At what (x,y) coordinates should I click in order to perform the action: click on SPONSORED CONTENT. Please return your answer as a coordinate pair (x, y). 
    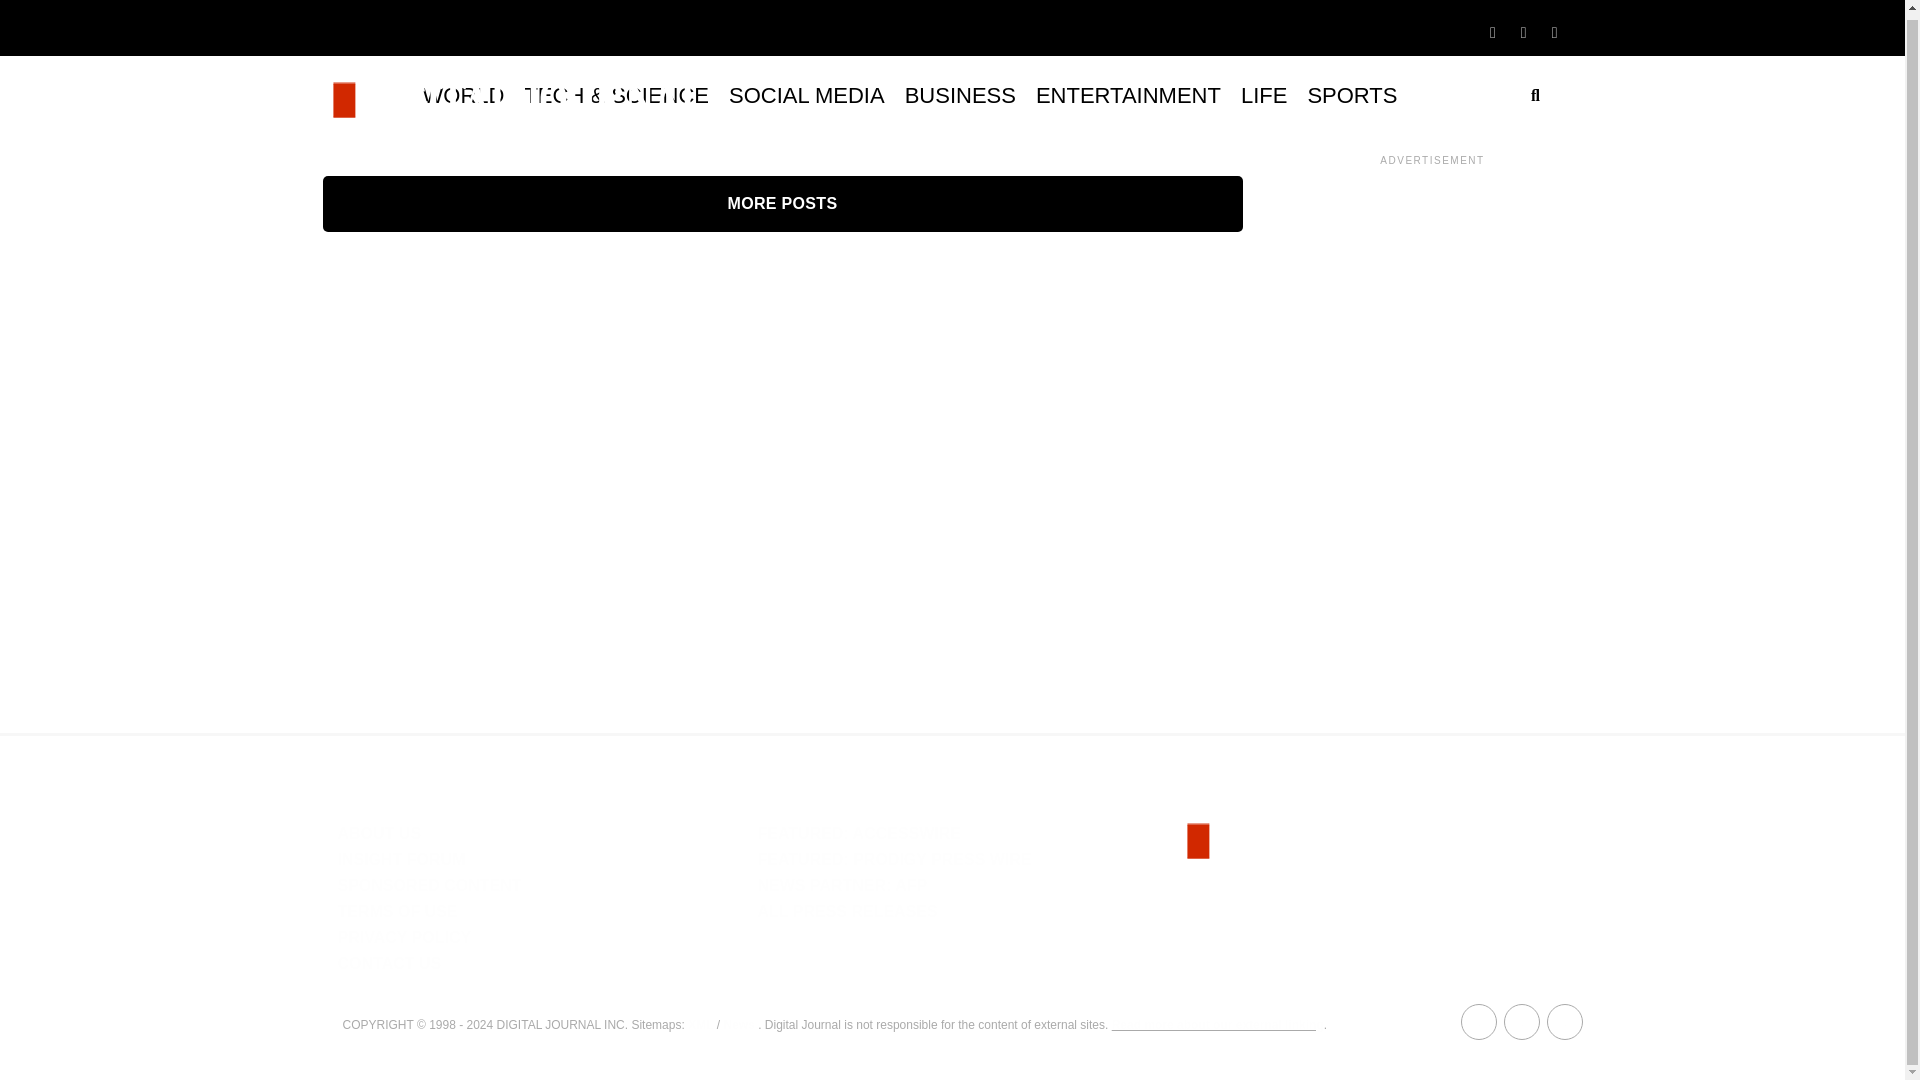
    Looking at the image, I should click on (430, 885).